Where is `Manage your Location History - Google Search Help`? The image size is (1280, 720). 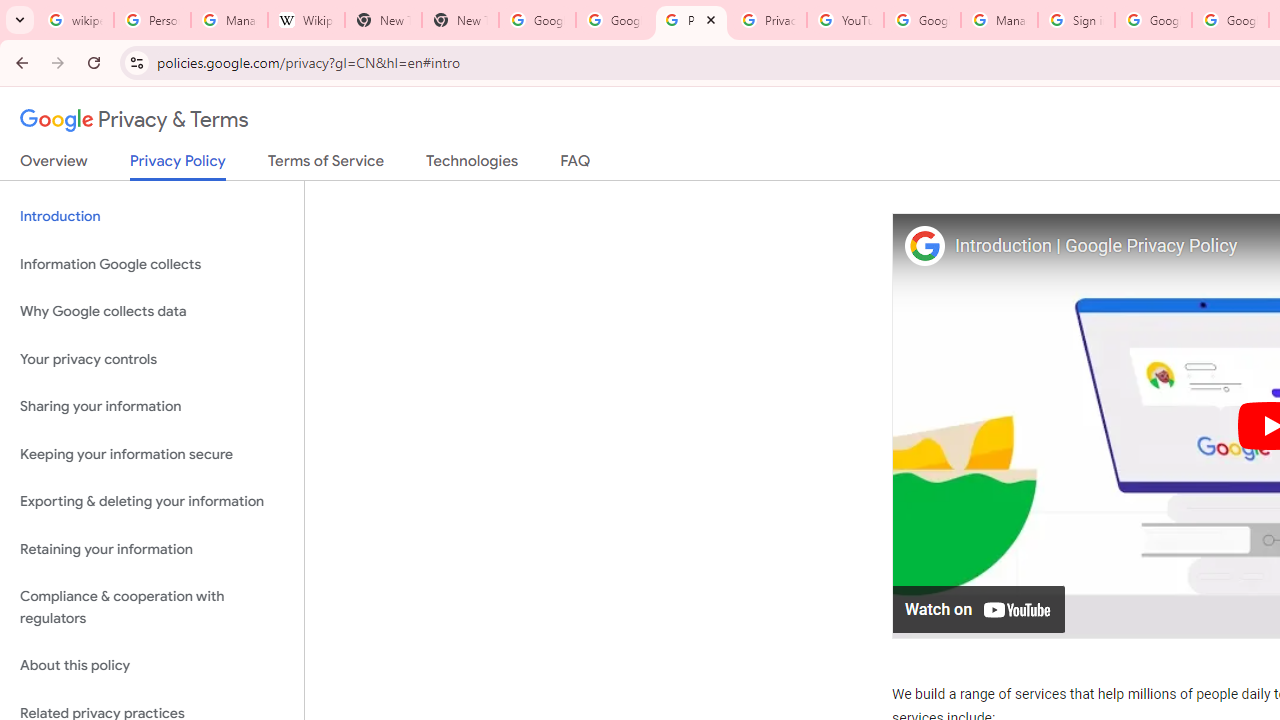 Manage your Location History - Google Search Help is located at coordinates (228, 20).